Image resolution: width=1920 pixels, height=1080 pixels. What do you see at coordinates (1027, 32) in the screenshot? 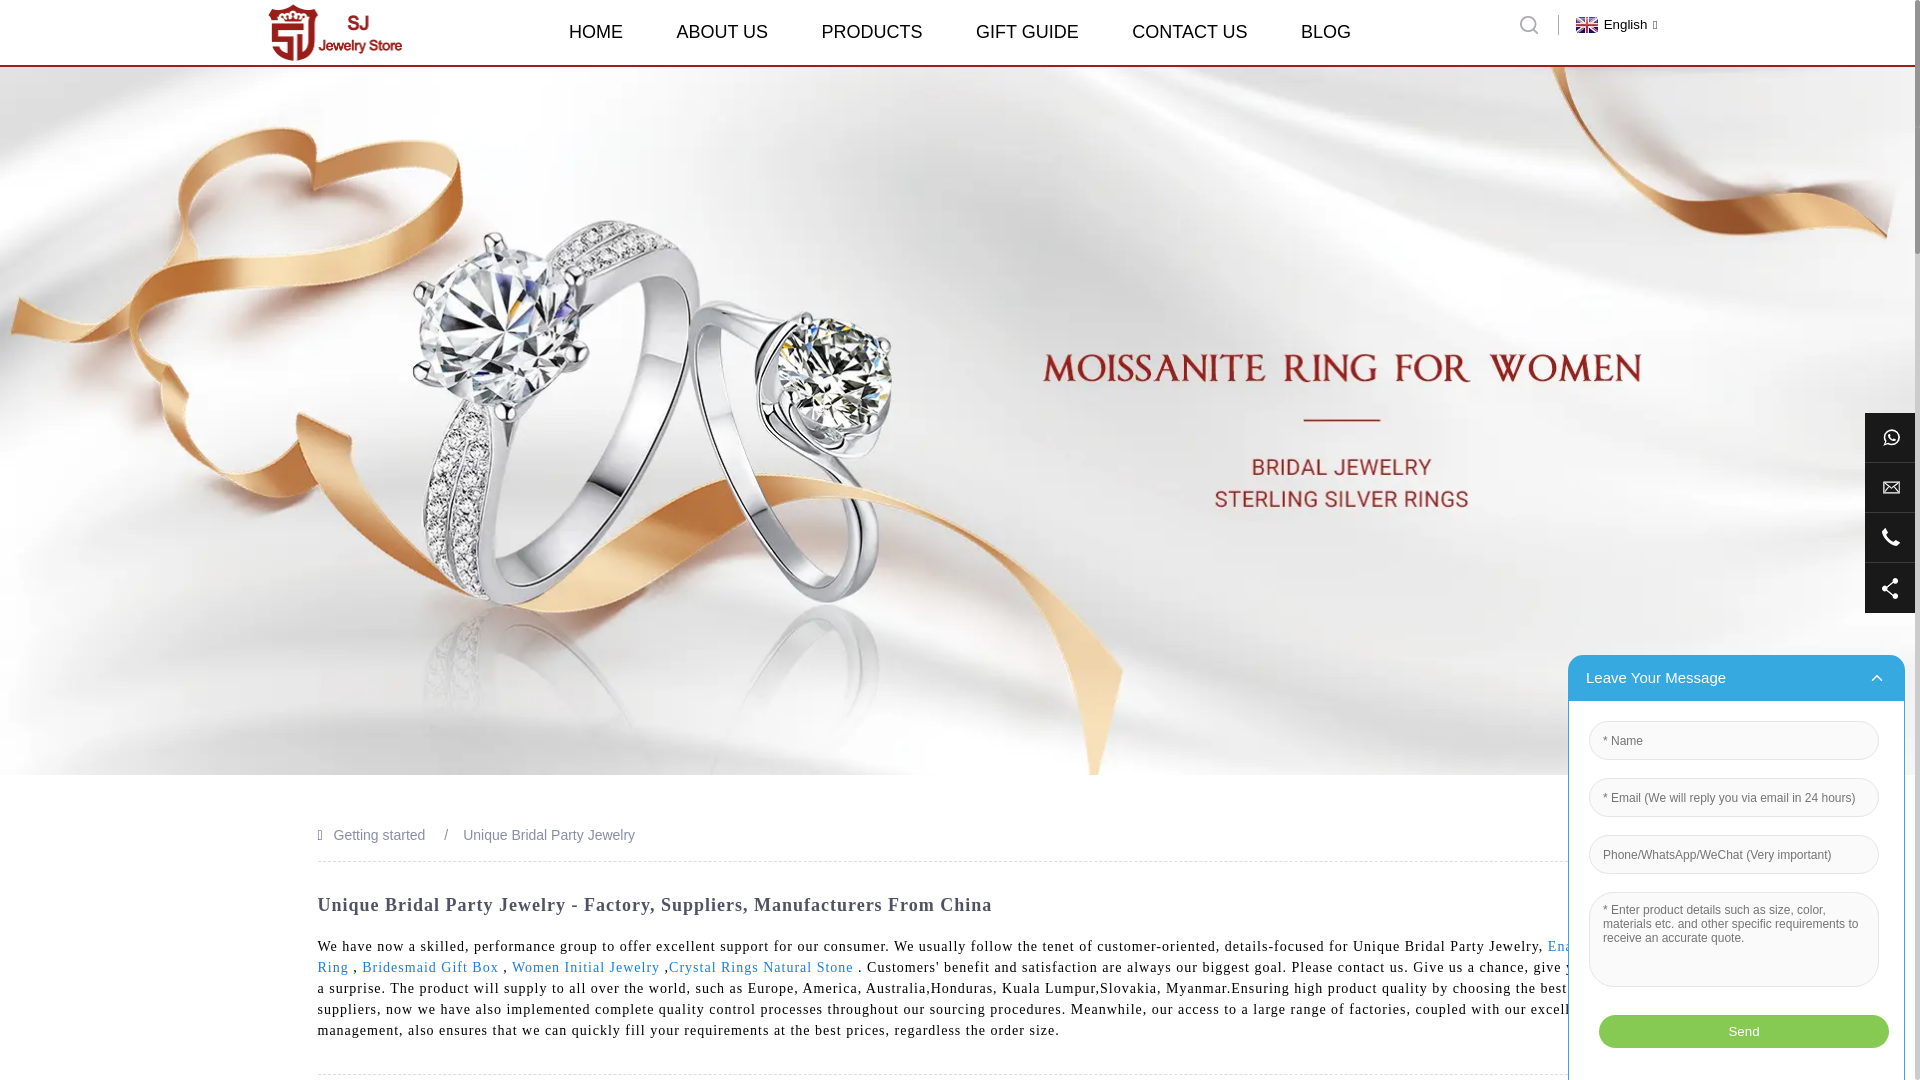
I see `GIFT GUIDE` at bounding box center [1027, 32].